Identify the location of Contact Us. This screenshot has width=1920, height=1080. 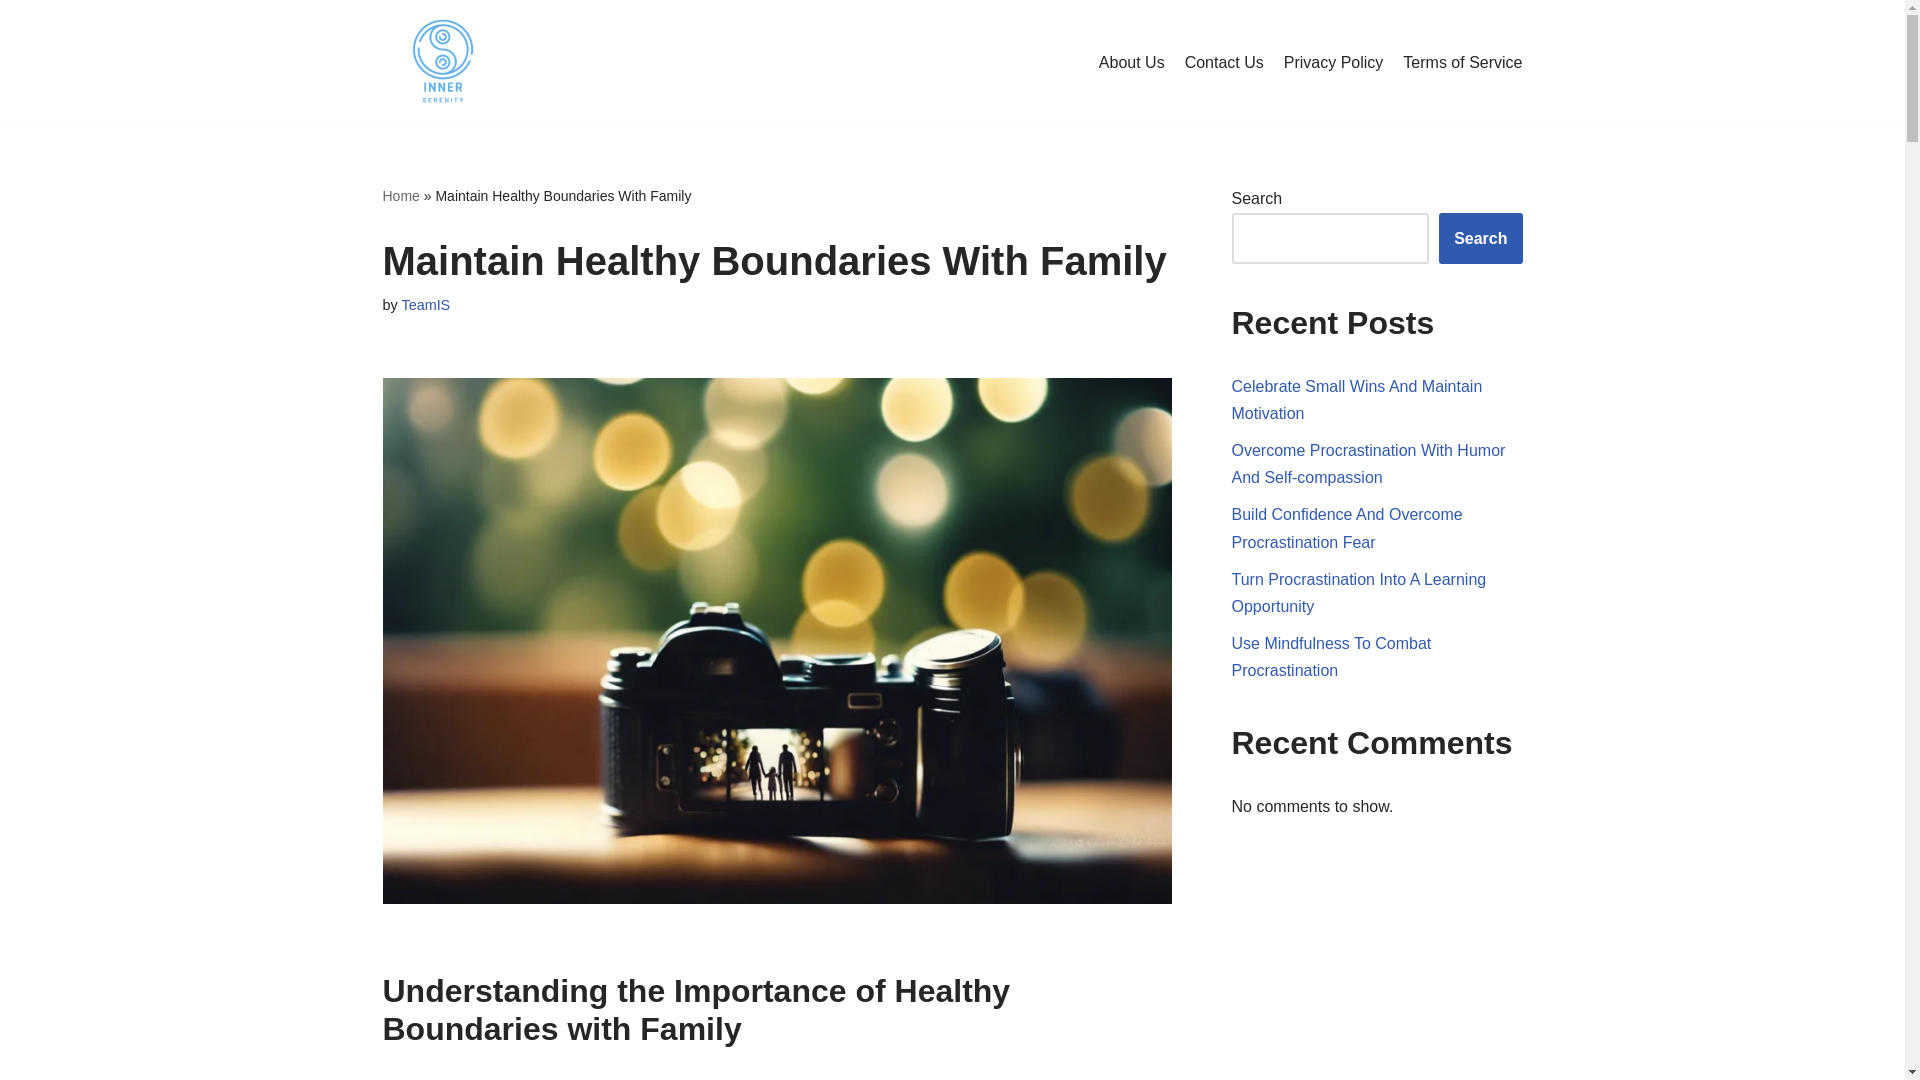
(1224, 62).